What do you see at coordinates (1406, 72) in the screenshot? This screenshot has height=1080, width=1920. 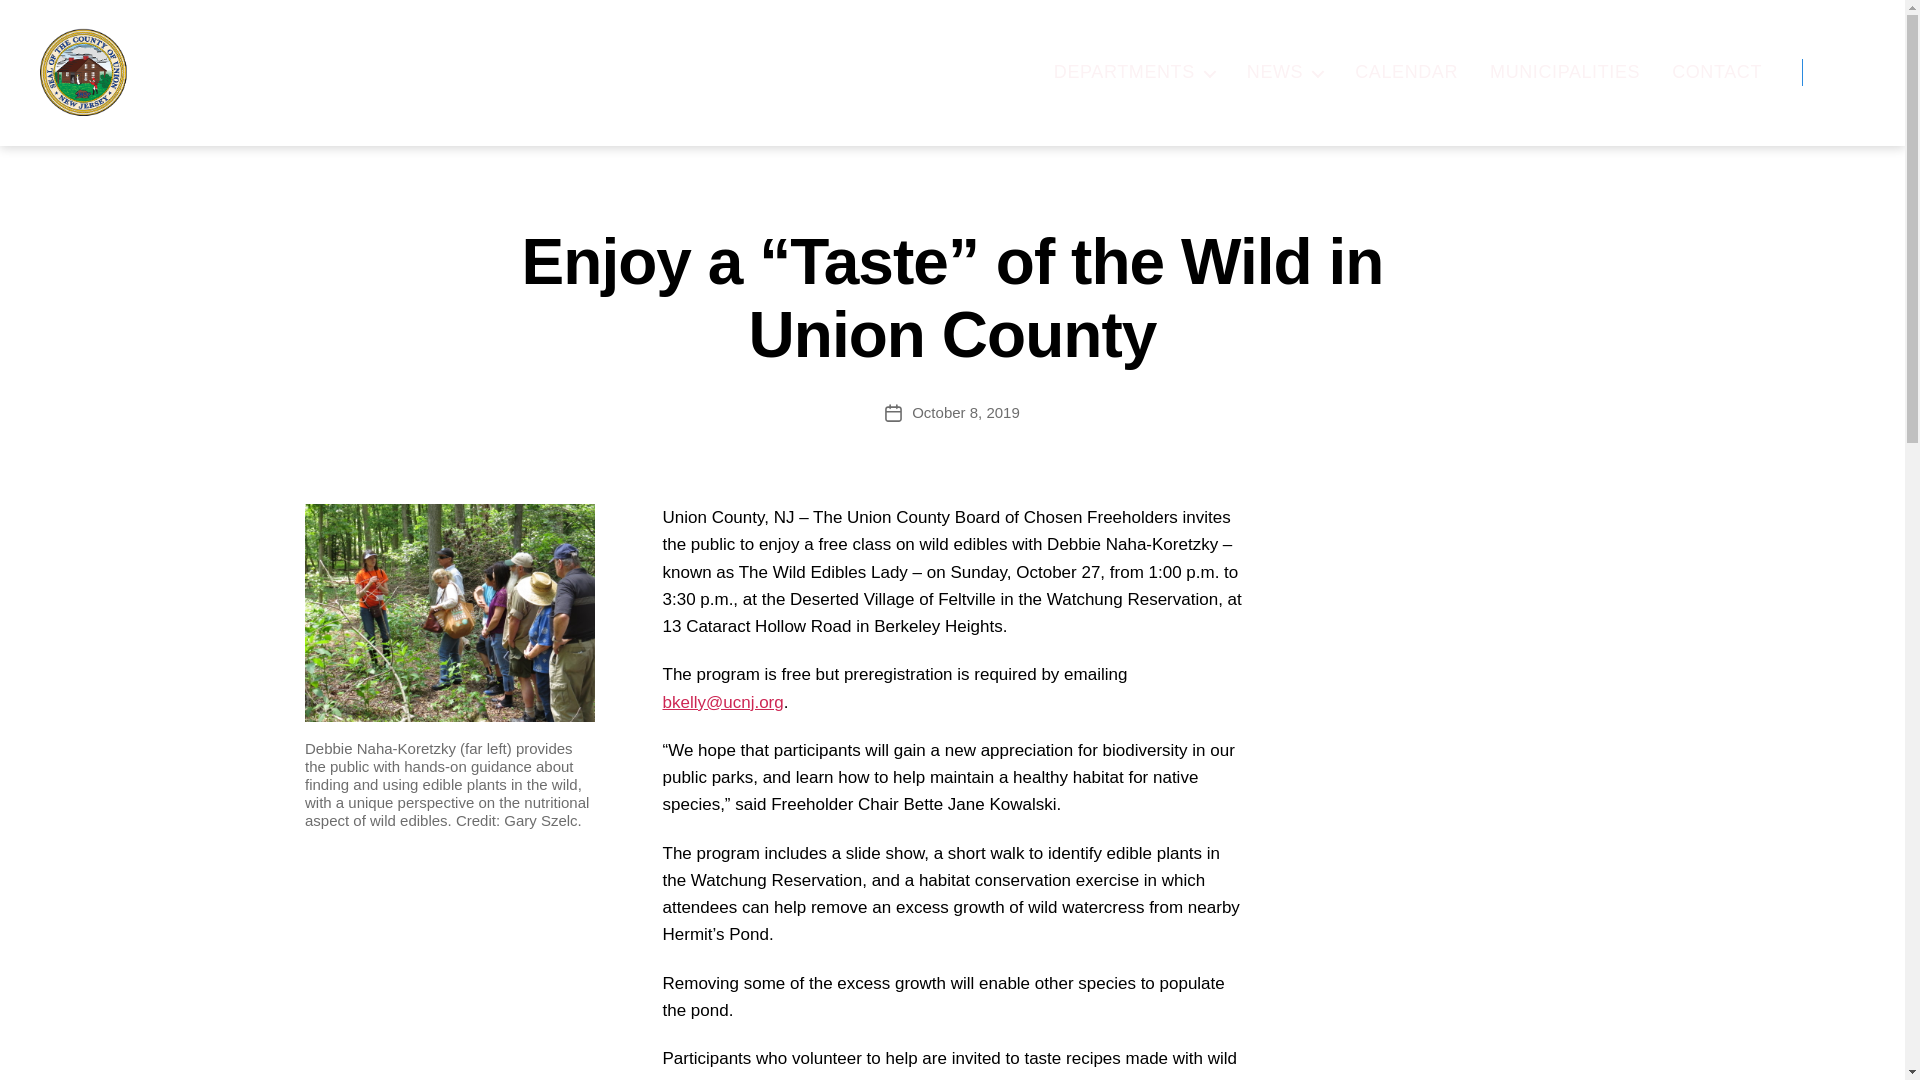 I see `CALENDAR` at bounding box center [1406, 72].